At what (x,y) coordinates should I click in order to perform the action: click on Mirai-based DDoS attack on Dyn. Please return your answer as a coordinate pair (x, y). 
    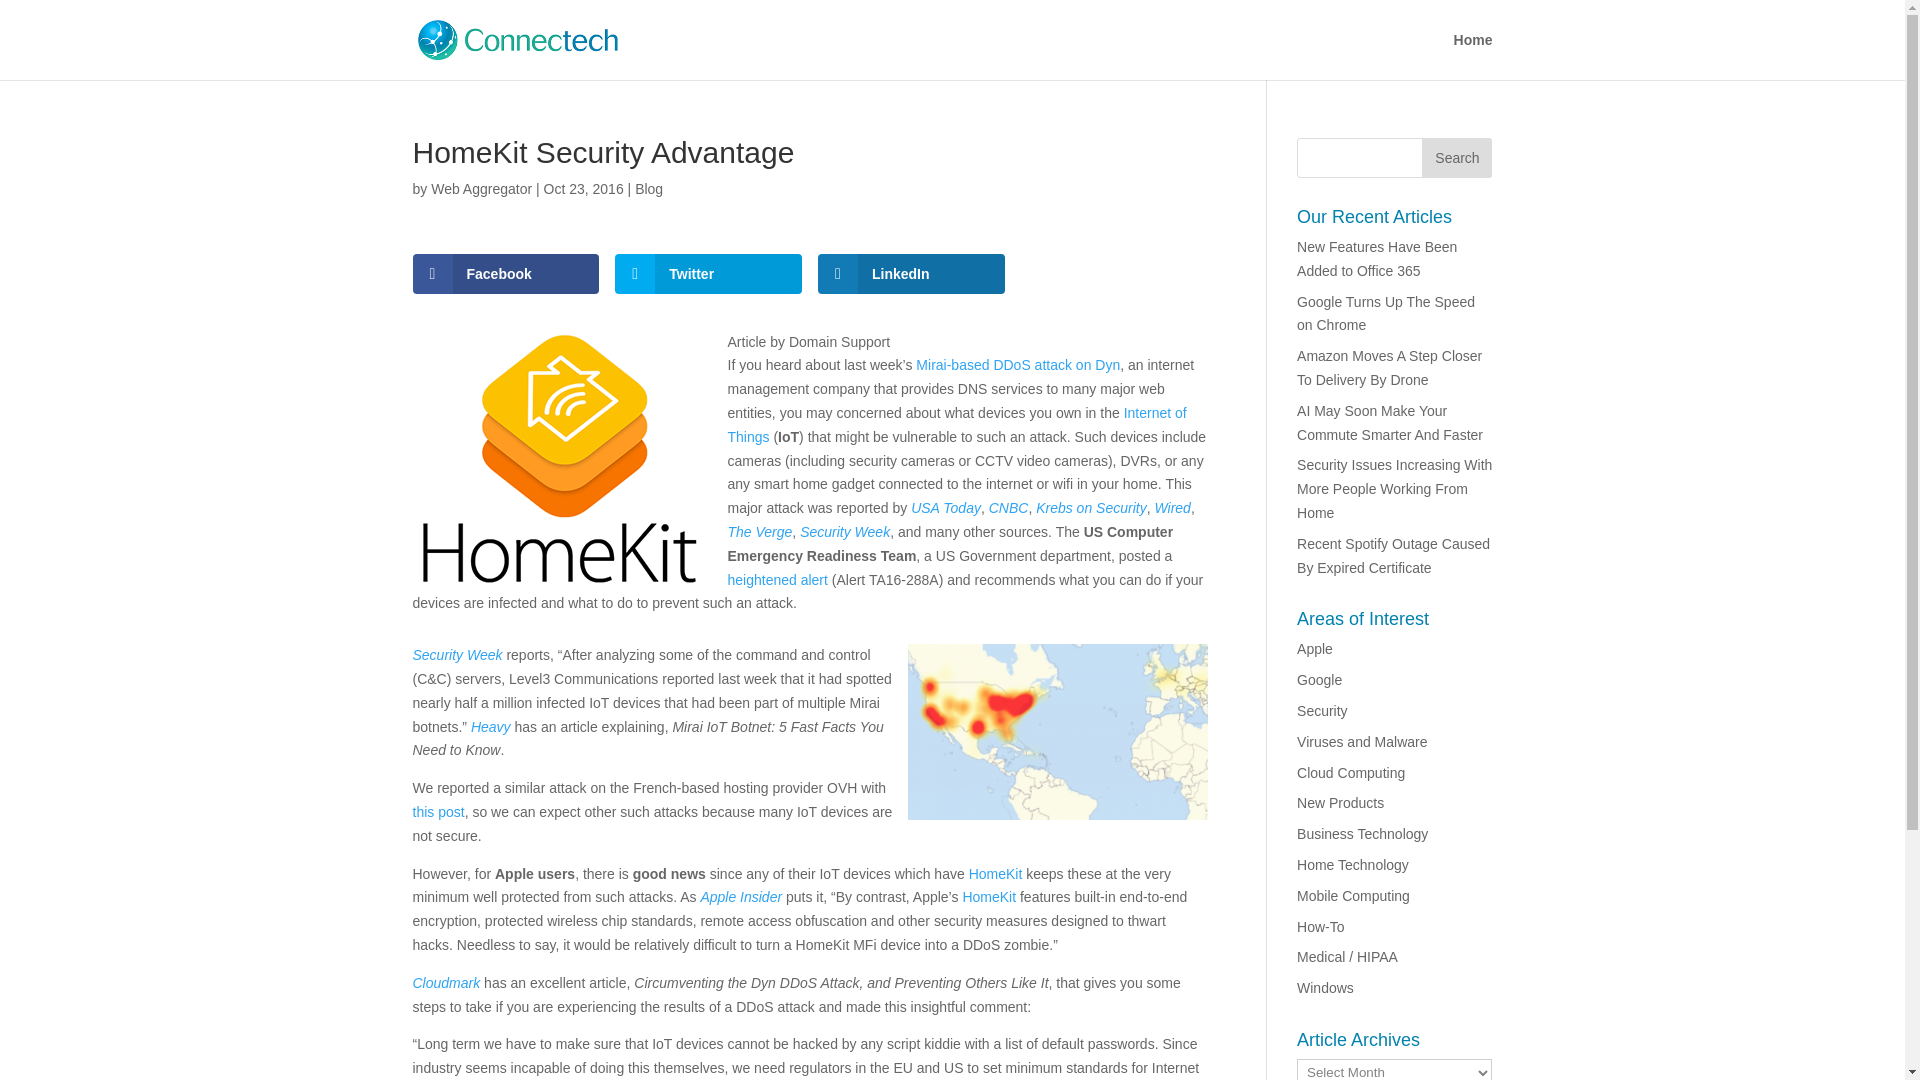
    Looking at the image, I should click on (1017, 364).